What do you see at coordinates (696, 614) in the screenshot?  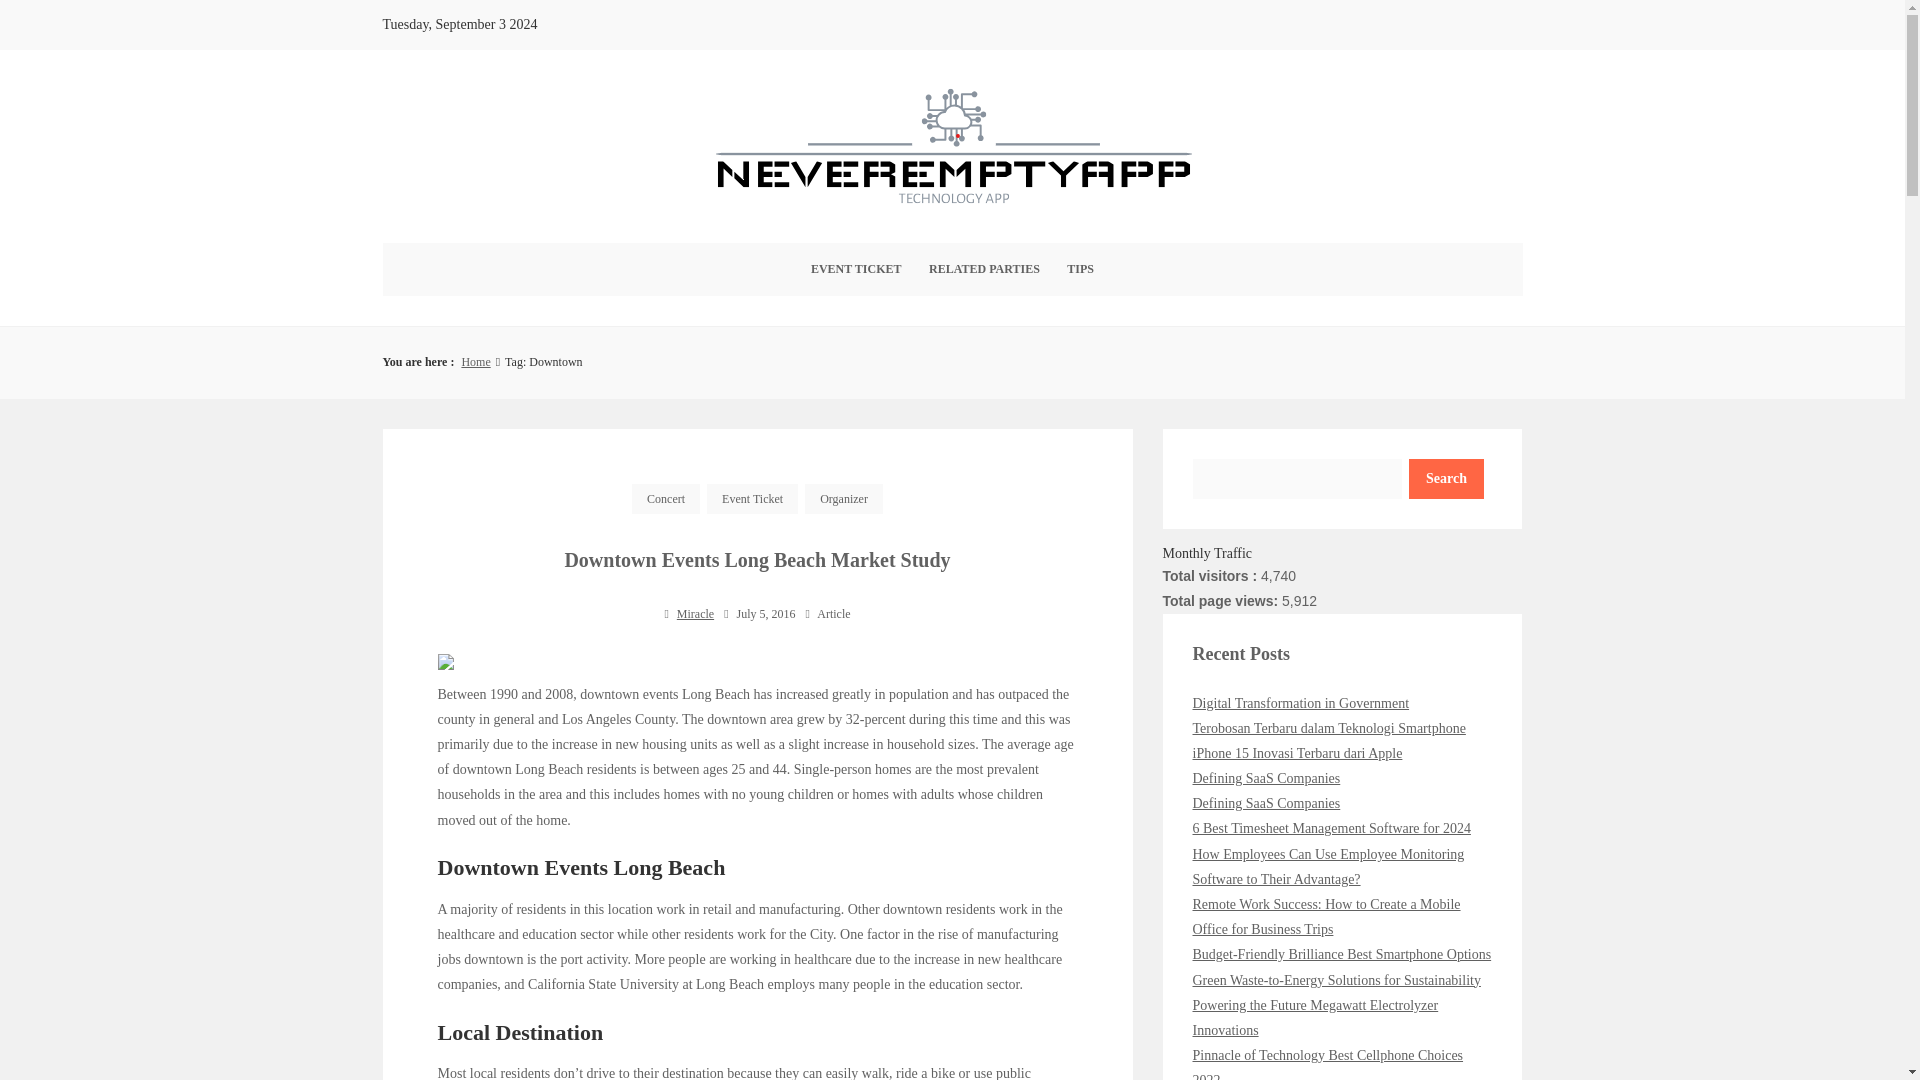 I see `Miracle` at bounding box center [696, 614].